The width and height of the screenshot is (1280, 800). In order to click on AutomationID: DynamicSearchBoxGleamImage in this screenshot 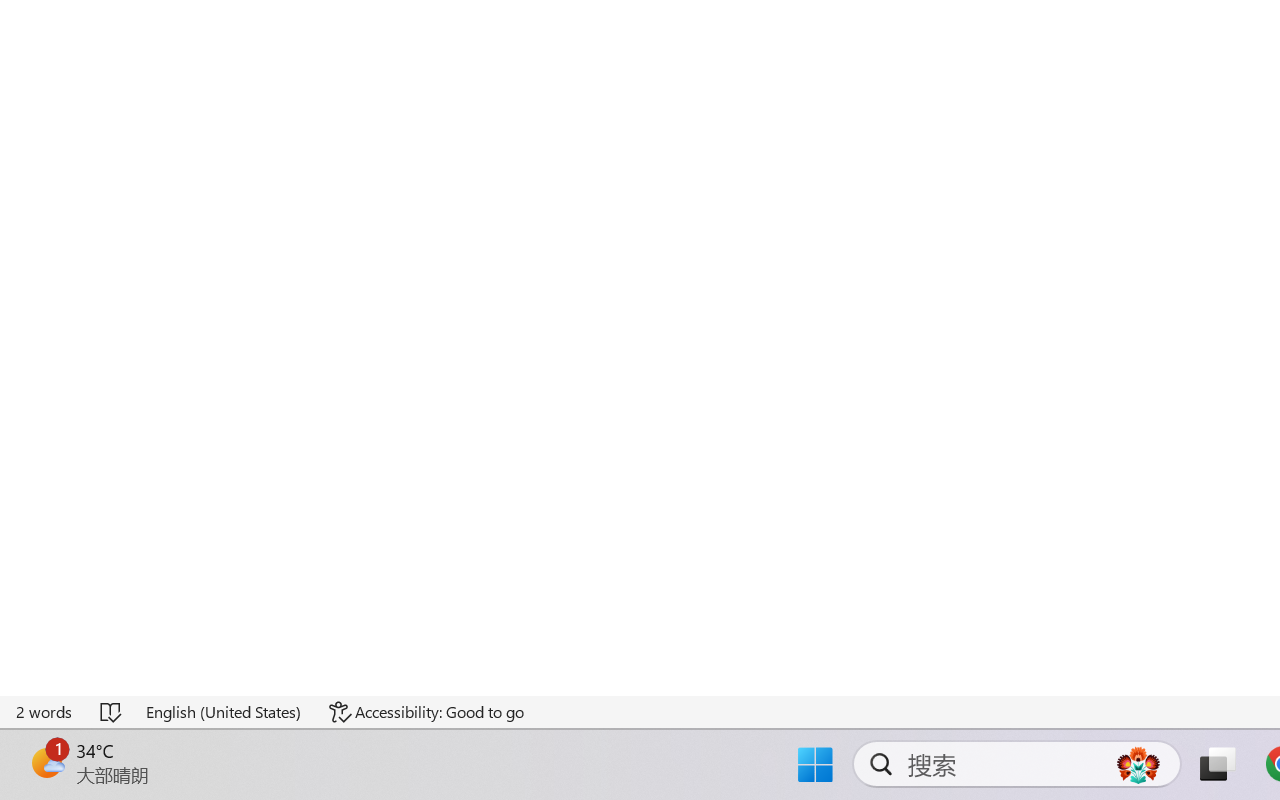, I will do `click(1138, 764)`.